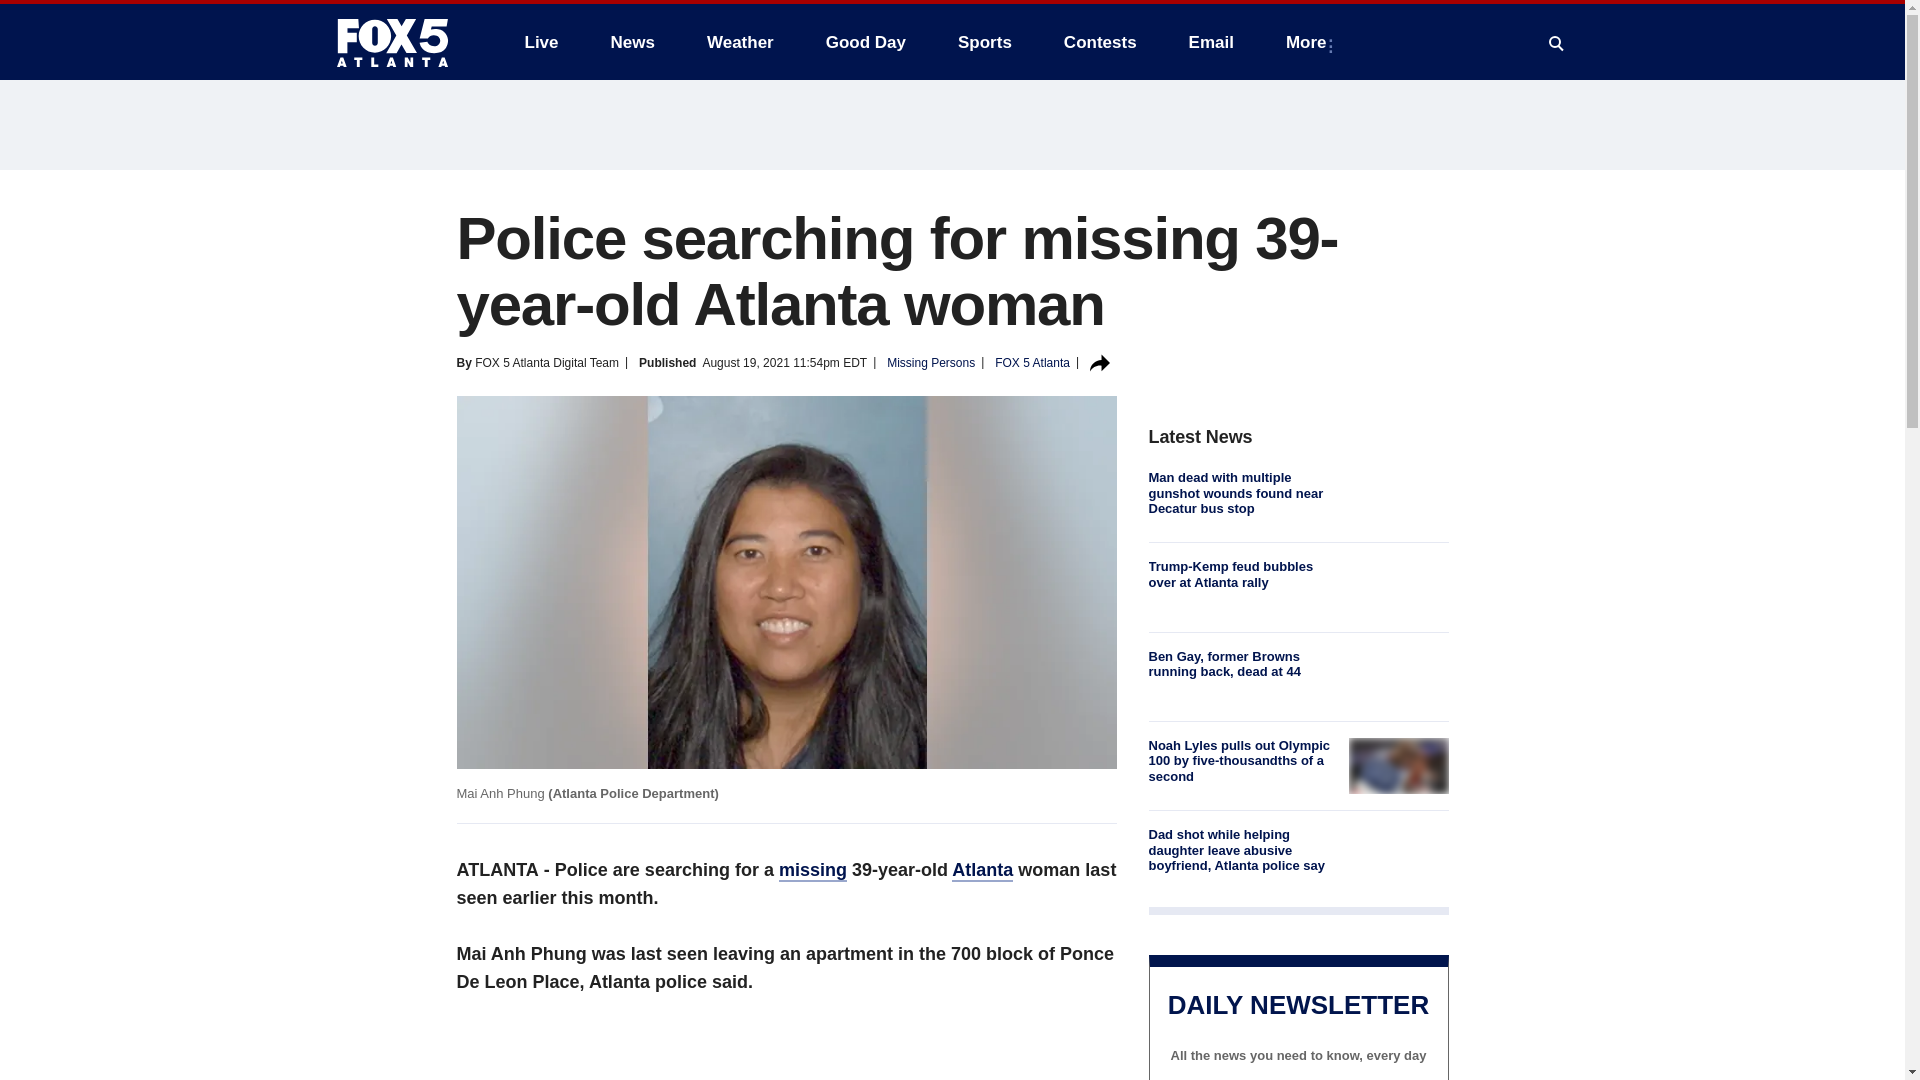  What do you see at coordinates (1310, 42) in the screenshot?
I see `More` at bounding box center [1310, 42].